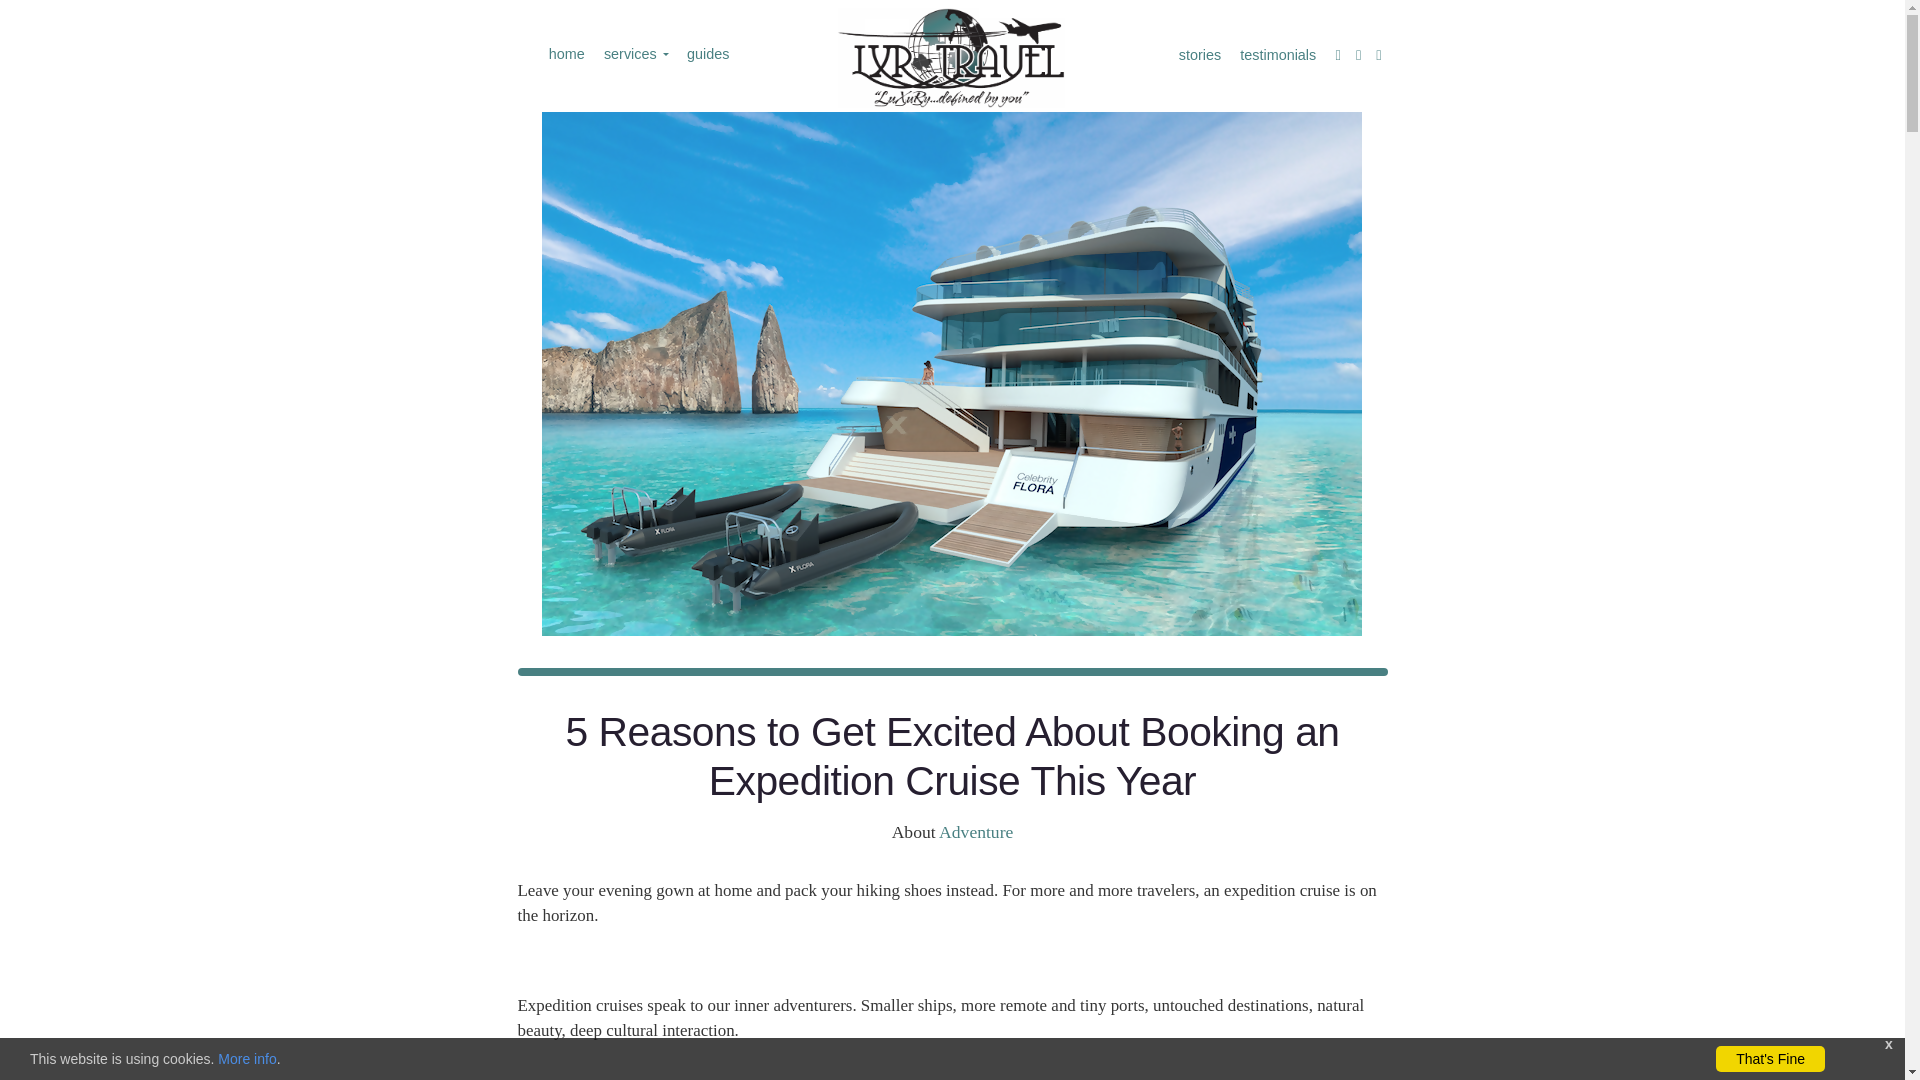 This screenshot has width=1920, height=1080. Describe the element at coordinates (1198, 54) in the screenshot. I see `stories` at that location.